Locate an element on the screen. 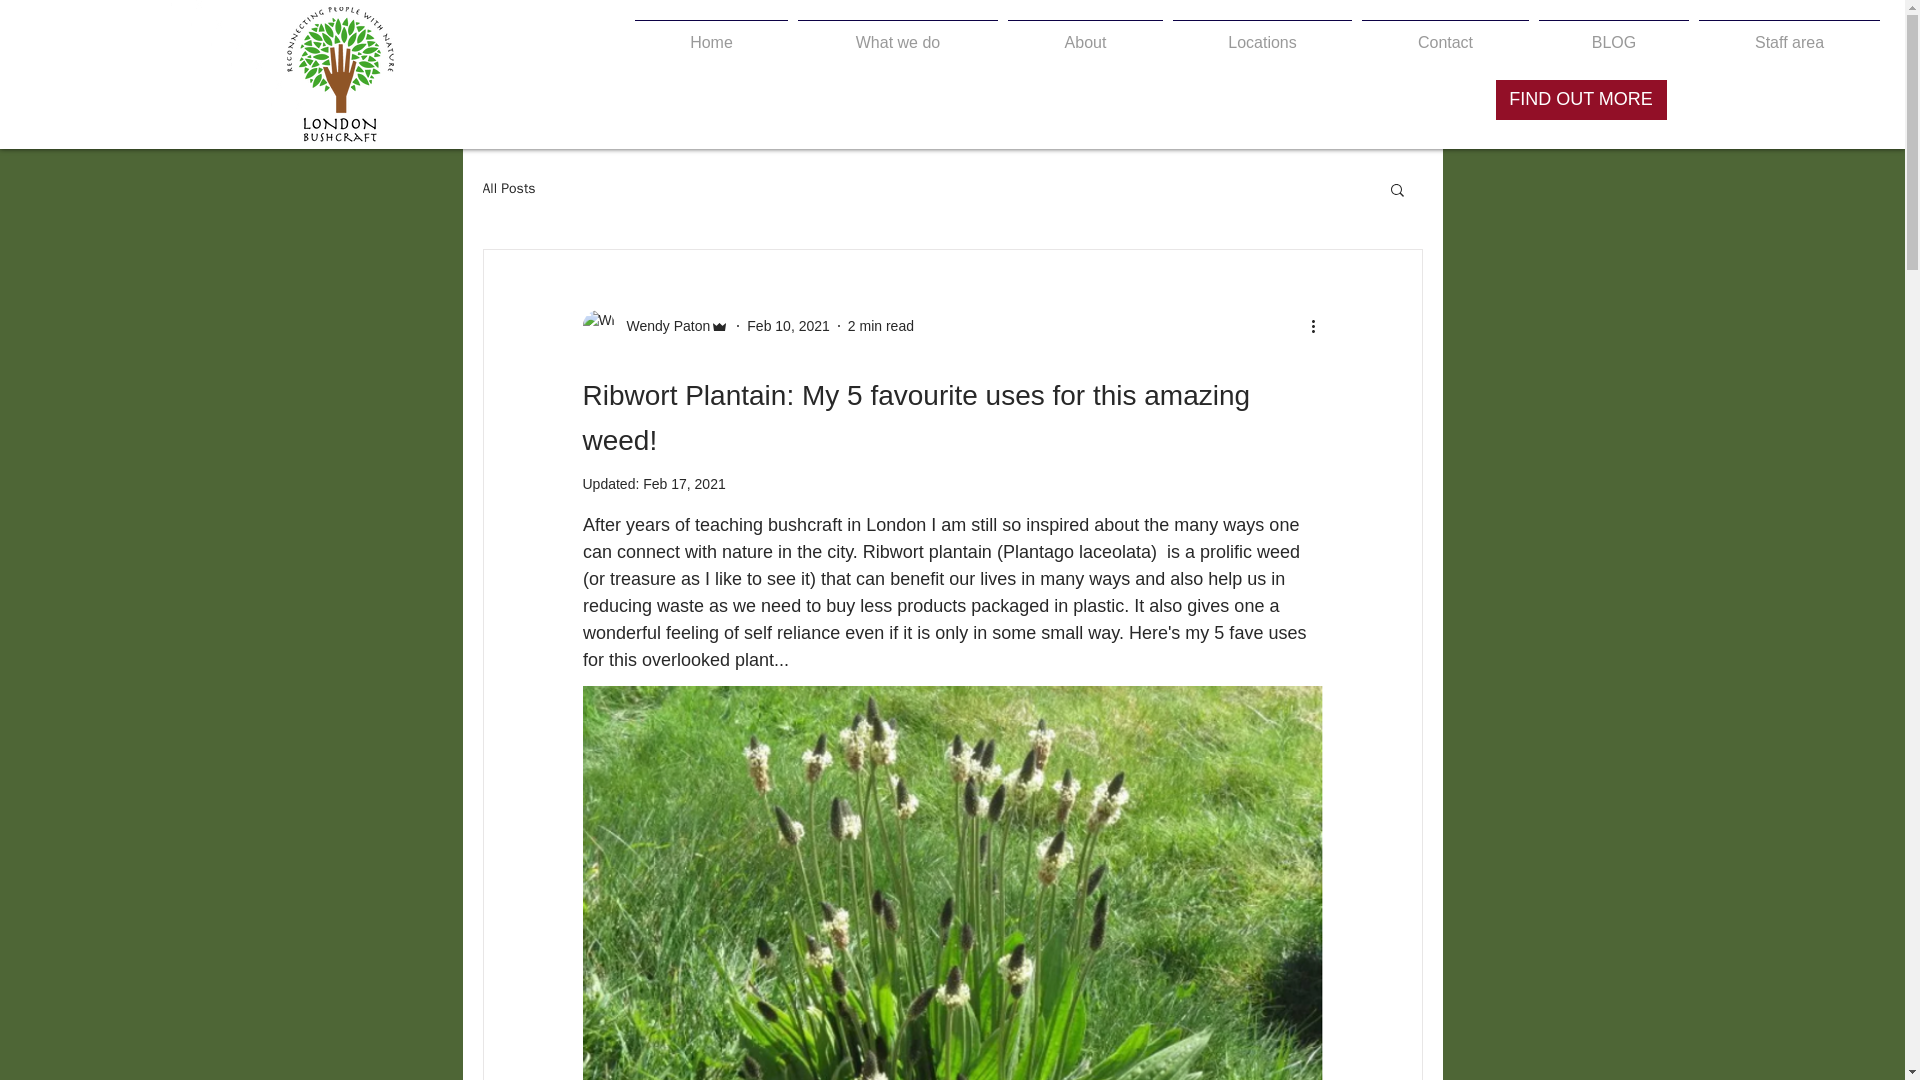  BLOG is located at coordinates (1614, 34).